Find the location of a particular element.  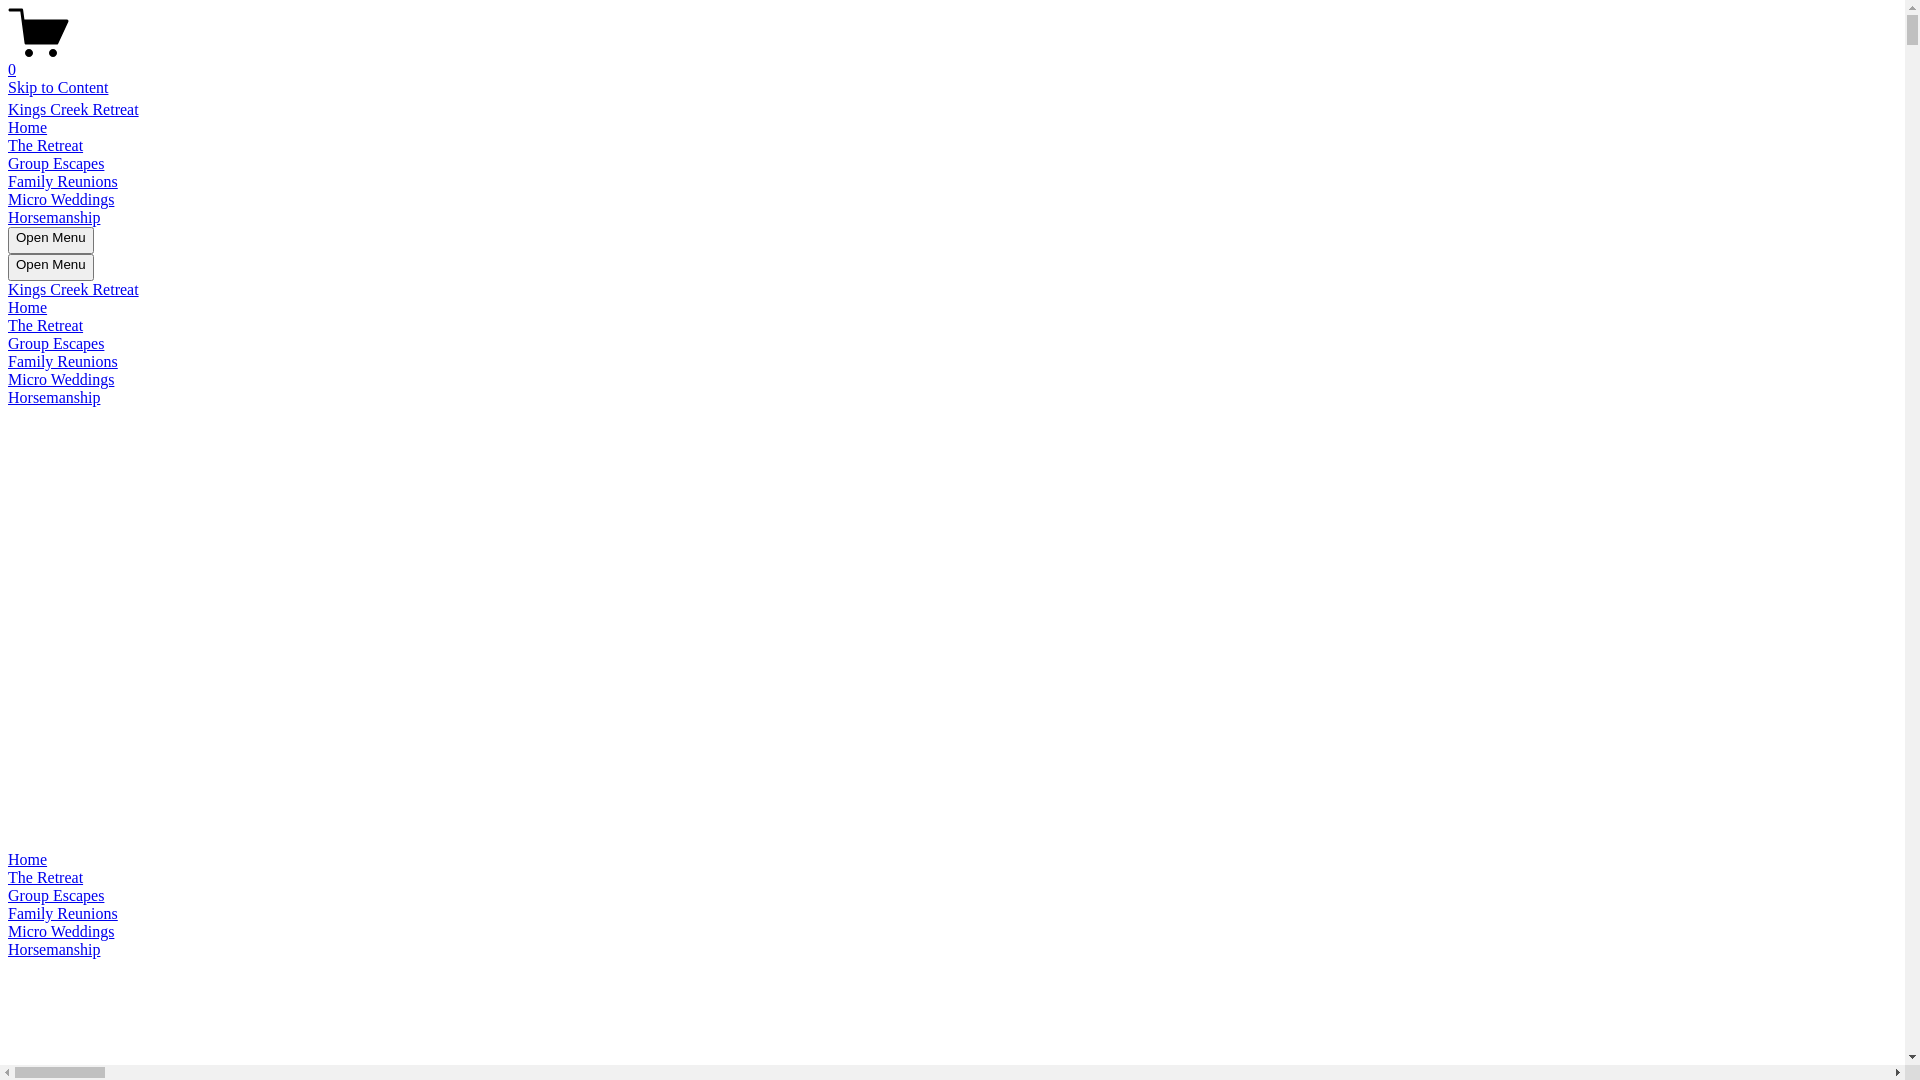

Micro Weddings is located at coordinates (61, 200).